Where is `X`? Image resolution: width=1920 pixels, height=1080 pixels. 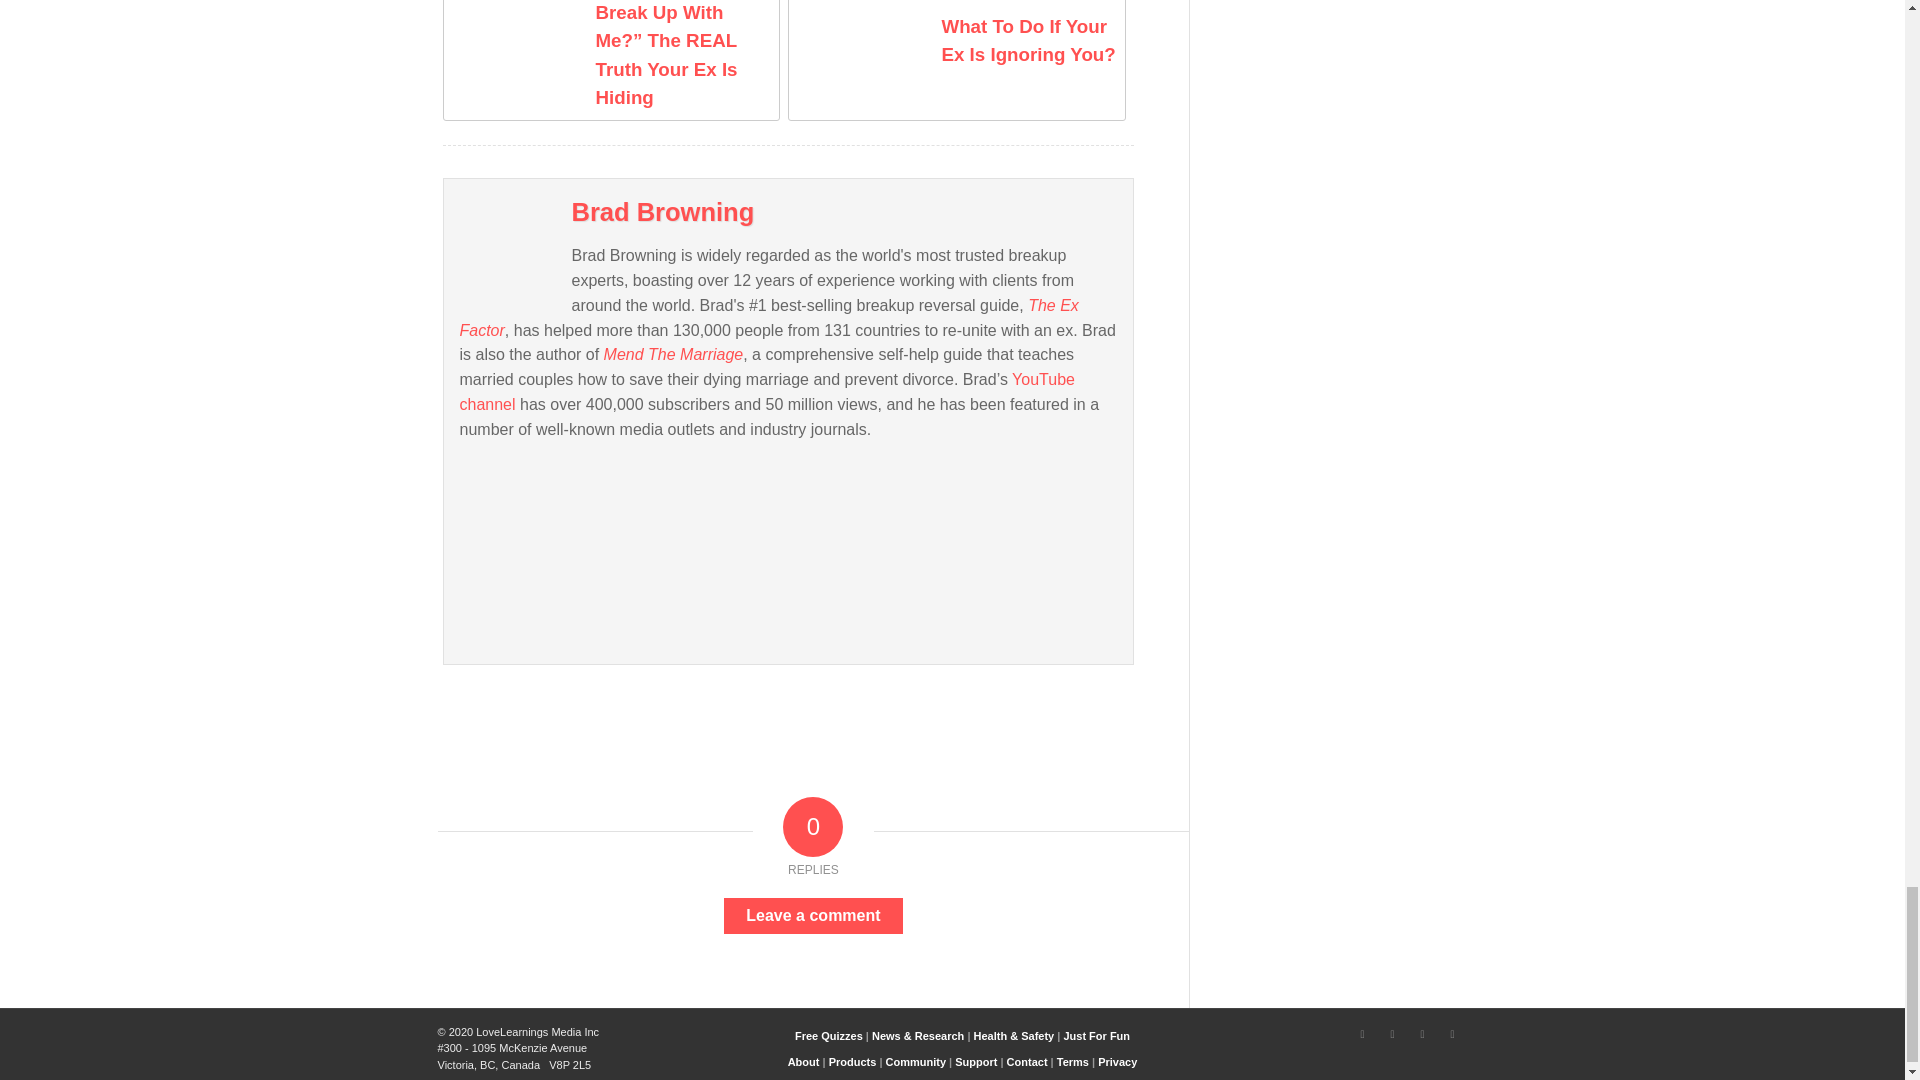 X is located at coordinates (1362, 1034).